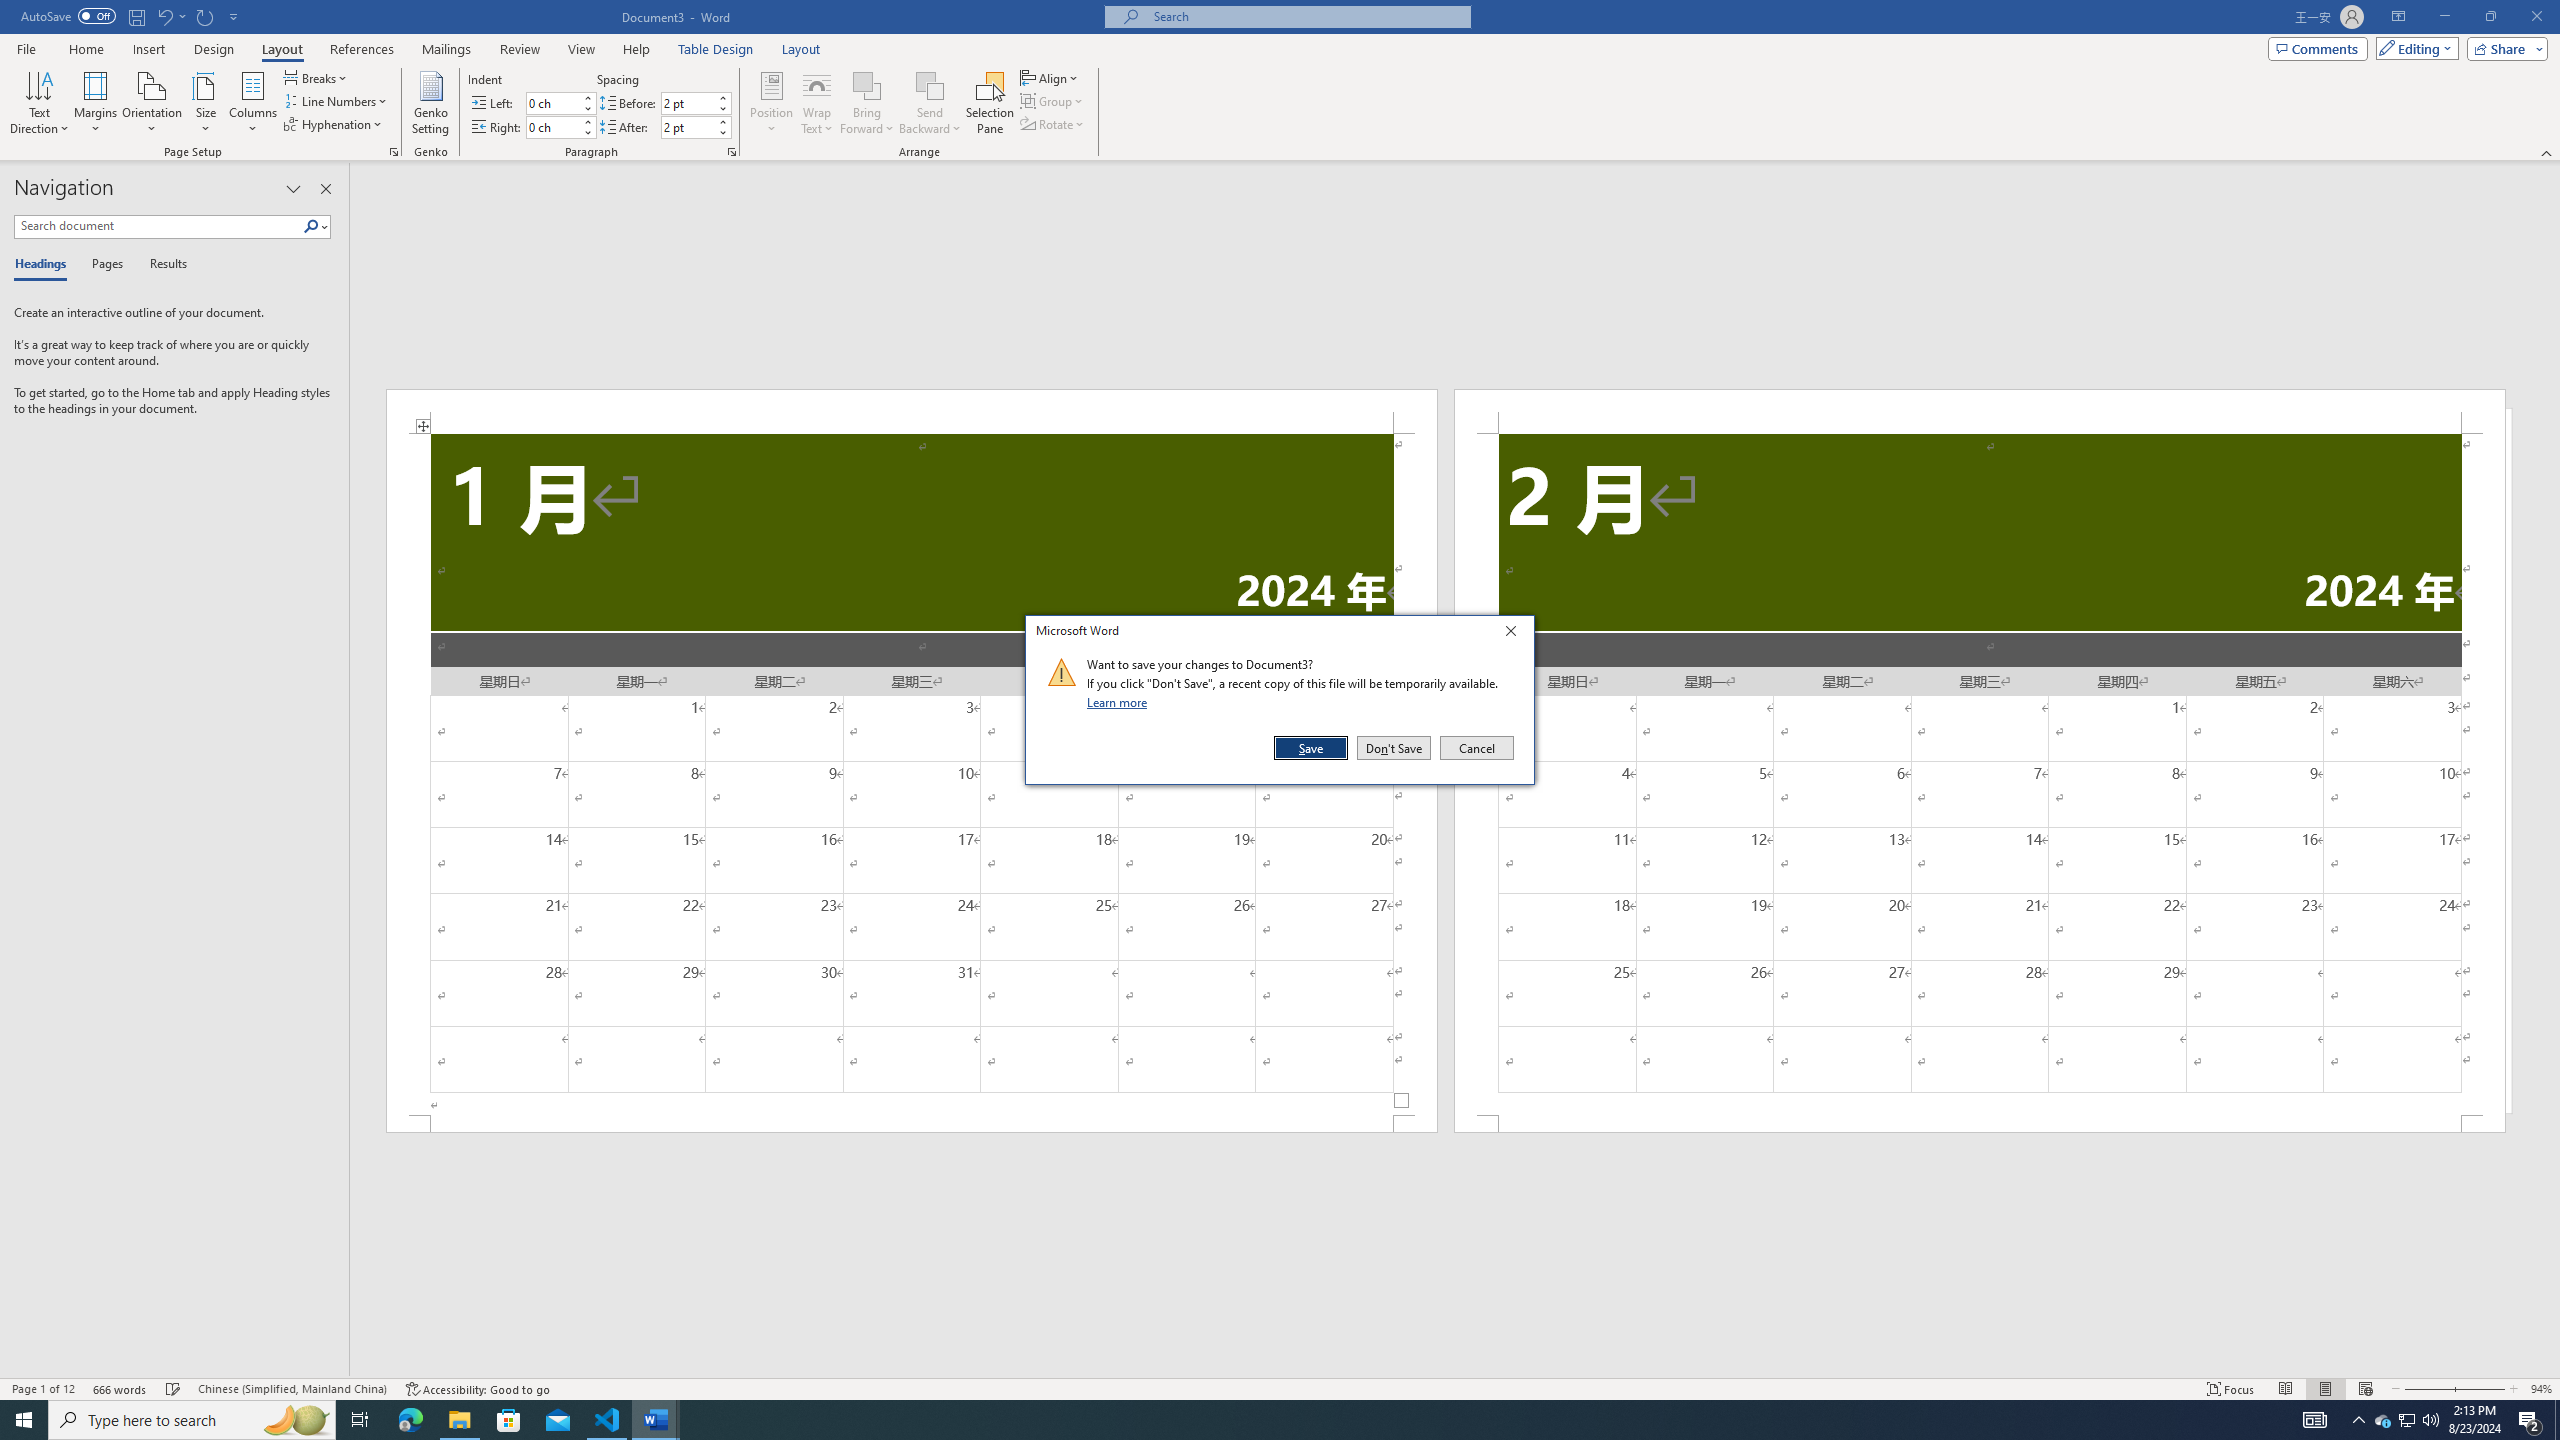  Describe the element at coordinates (2398, 17) in the screenshot. I see `Ribbon Display Options` at that location.